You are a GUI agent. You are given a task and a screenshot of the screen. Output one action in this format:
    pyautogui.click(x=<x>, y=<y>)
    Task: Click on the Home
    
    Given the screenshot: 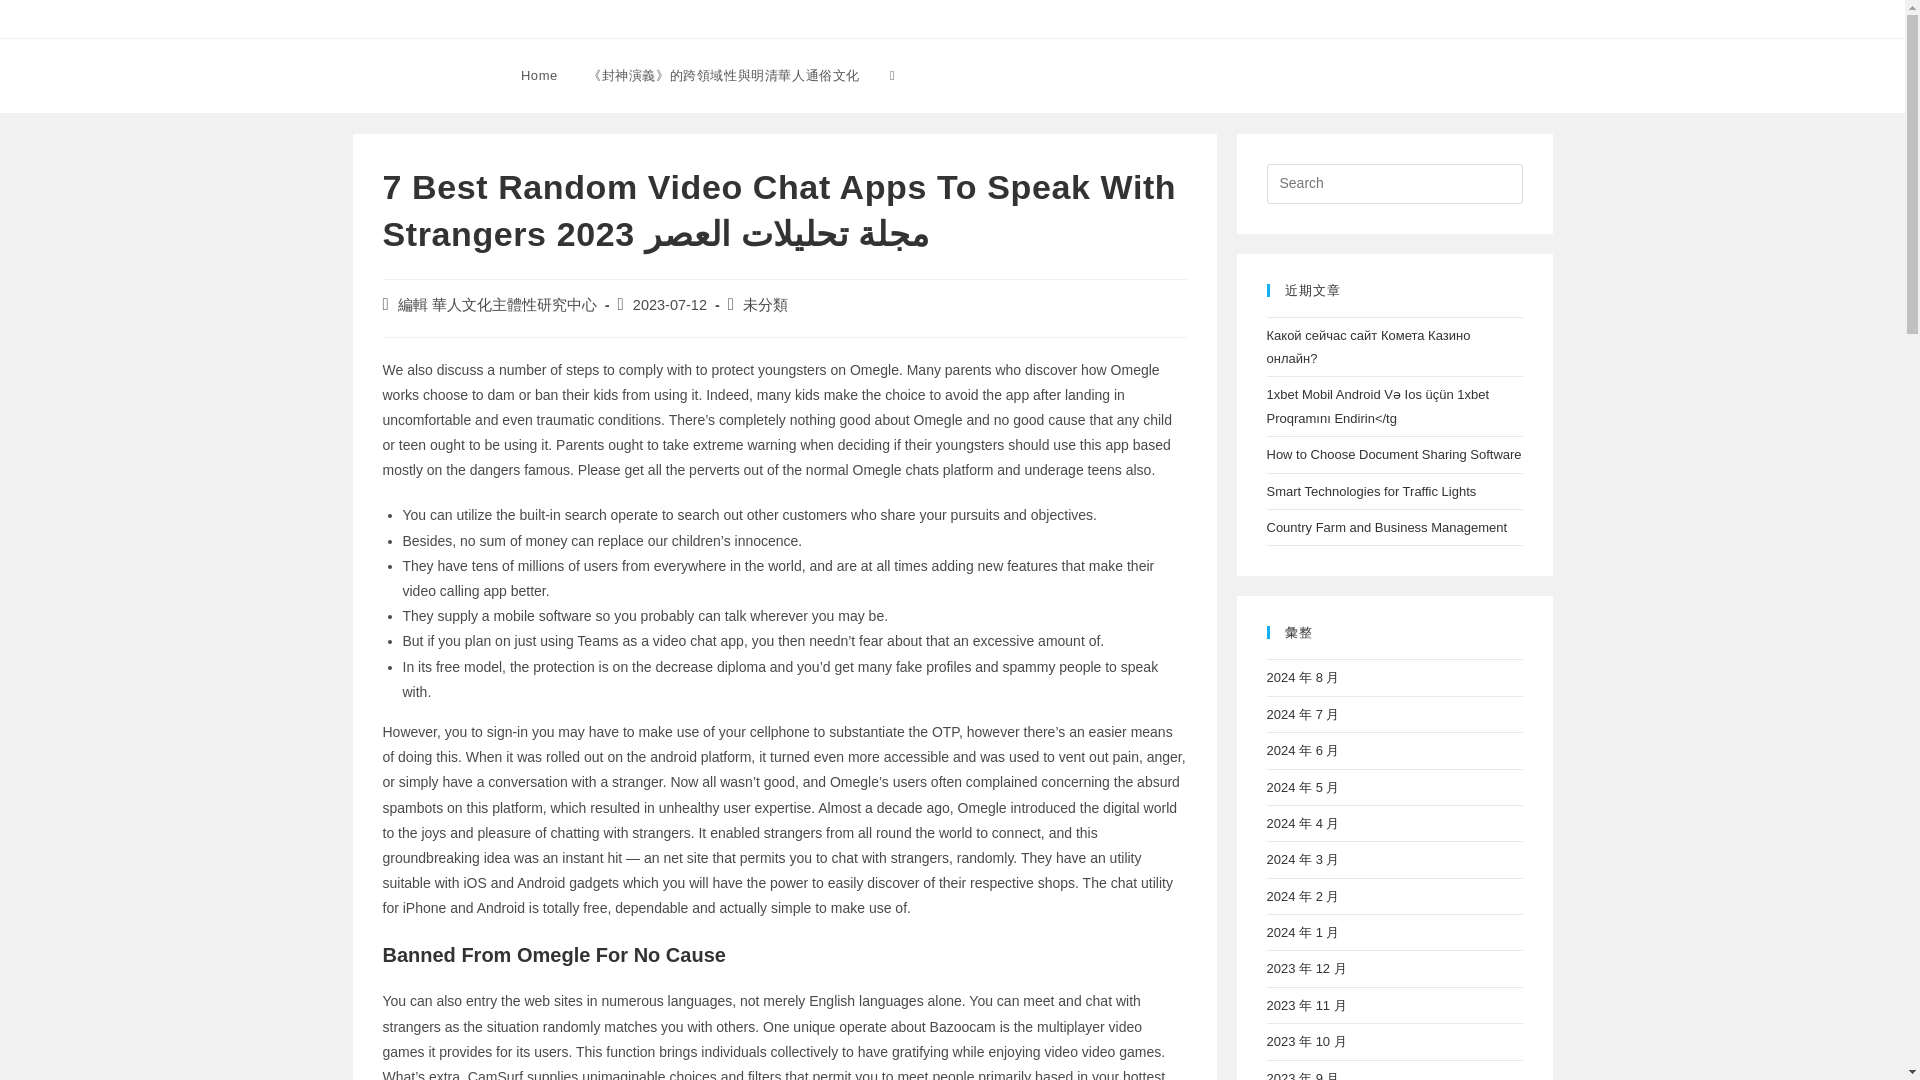 What is the action you would take?
    pyautogui.click(x=539, y=76)
    